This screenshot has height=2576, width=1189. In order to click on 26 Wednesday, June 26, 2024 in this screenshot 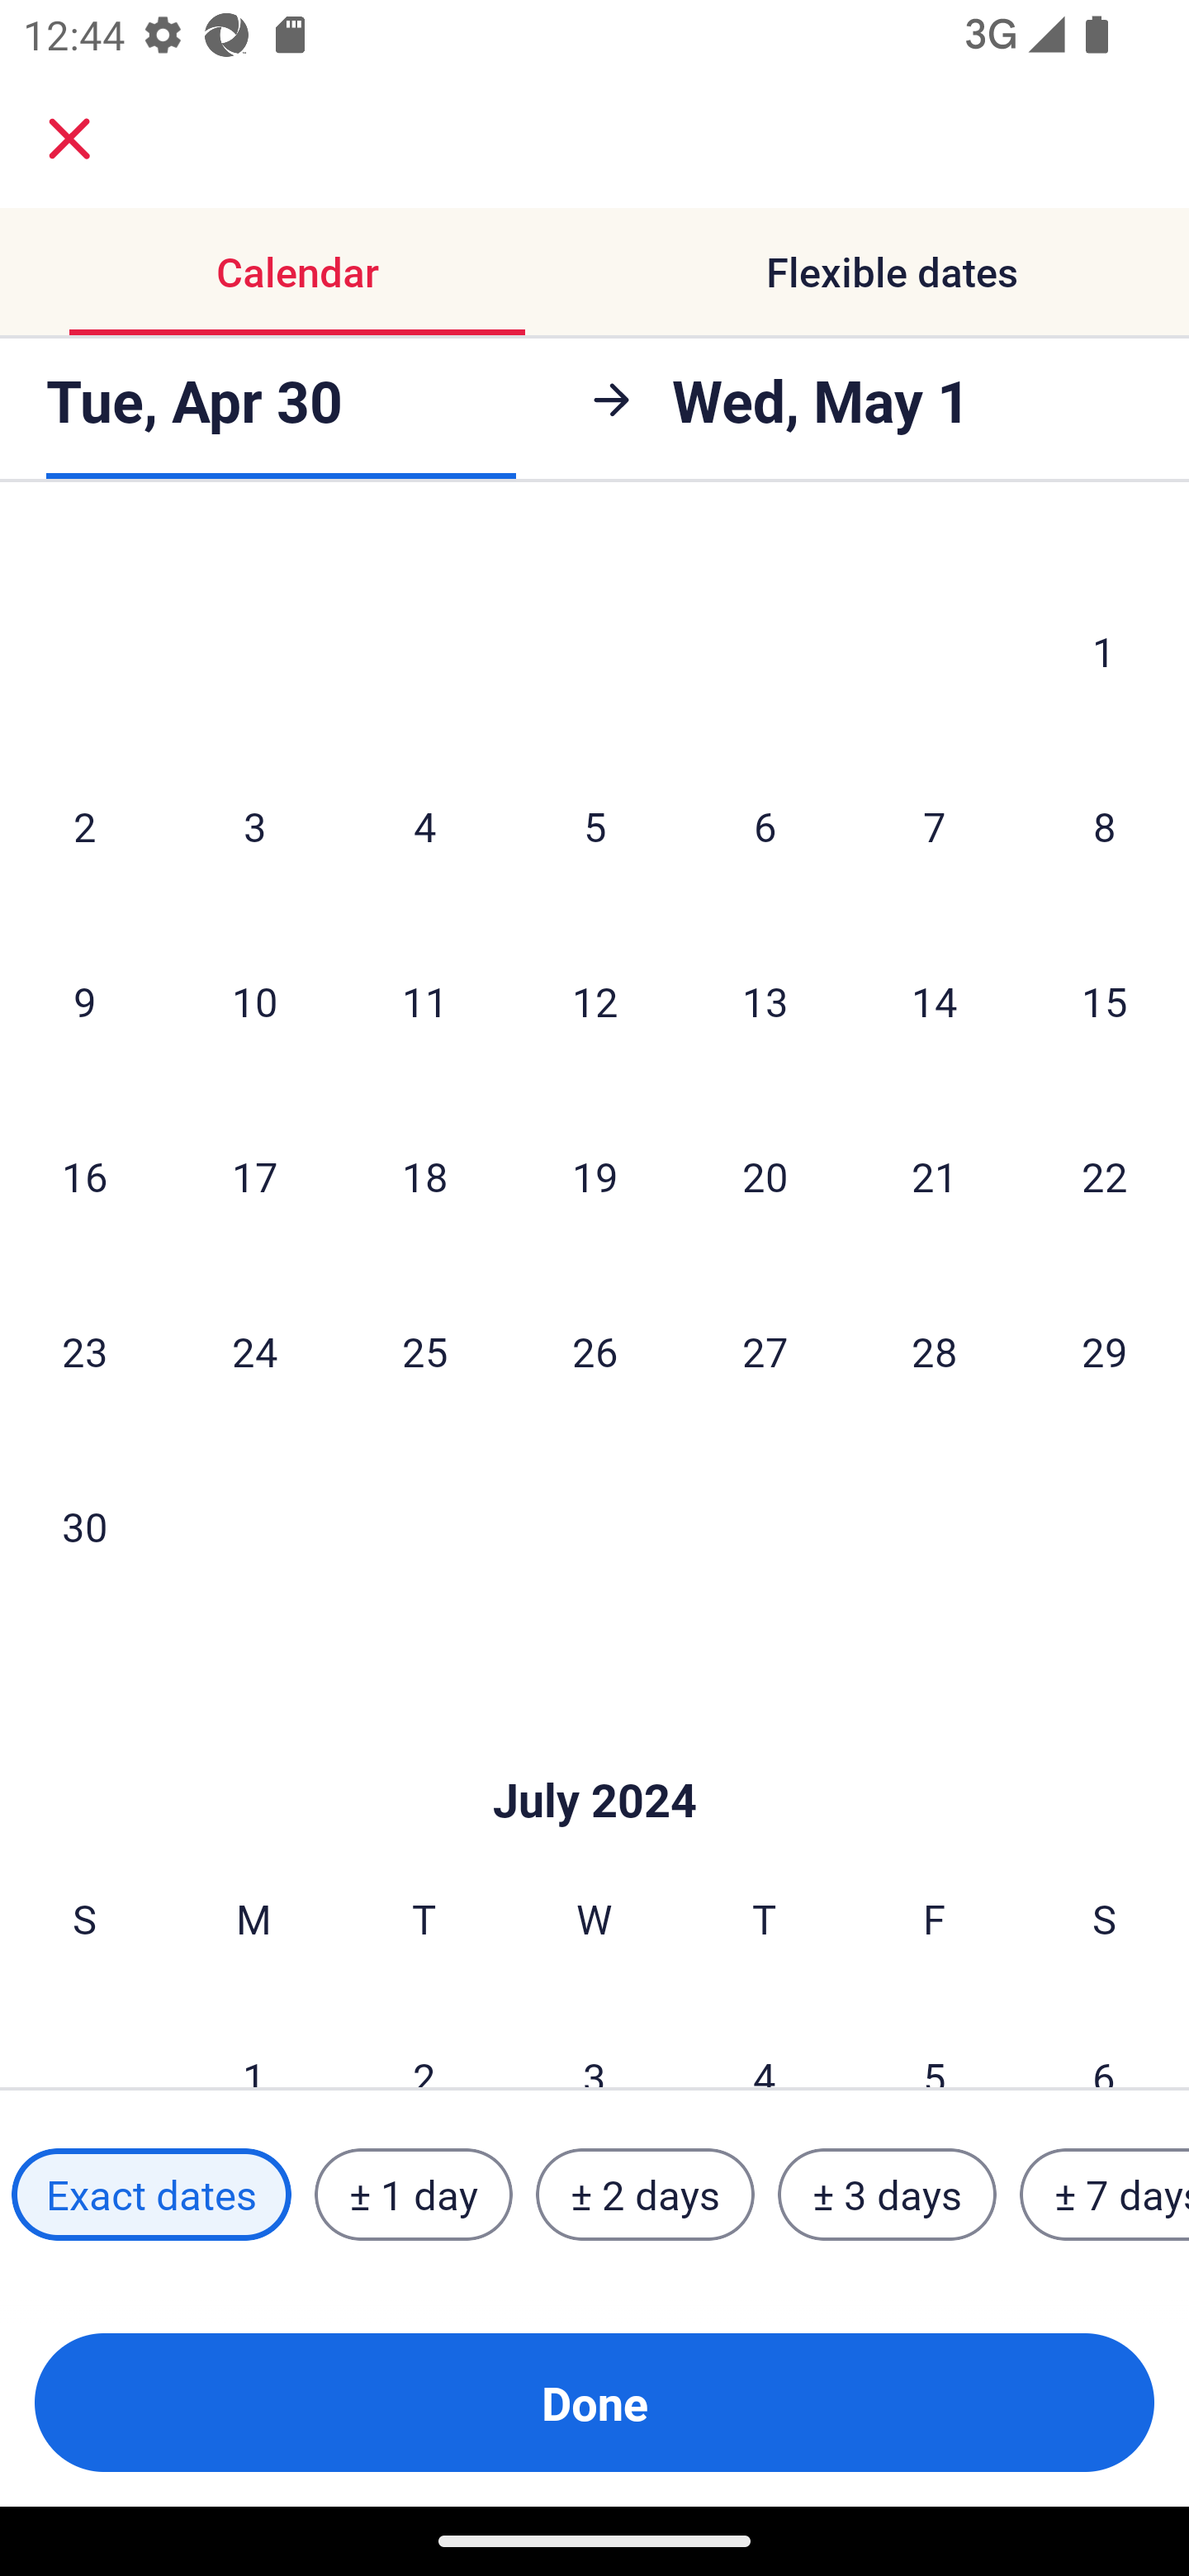, I will do `click(594, 1351)`.